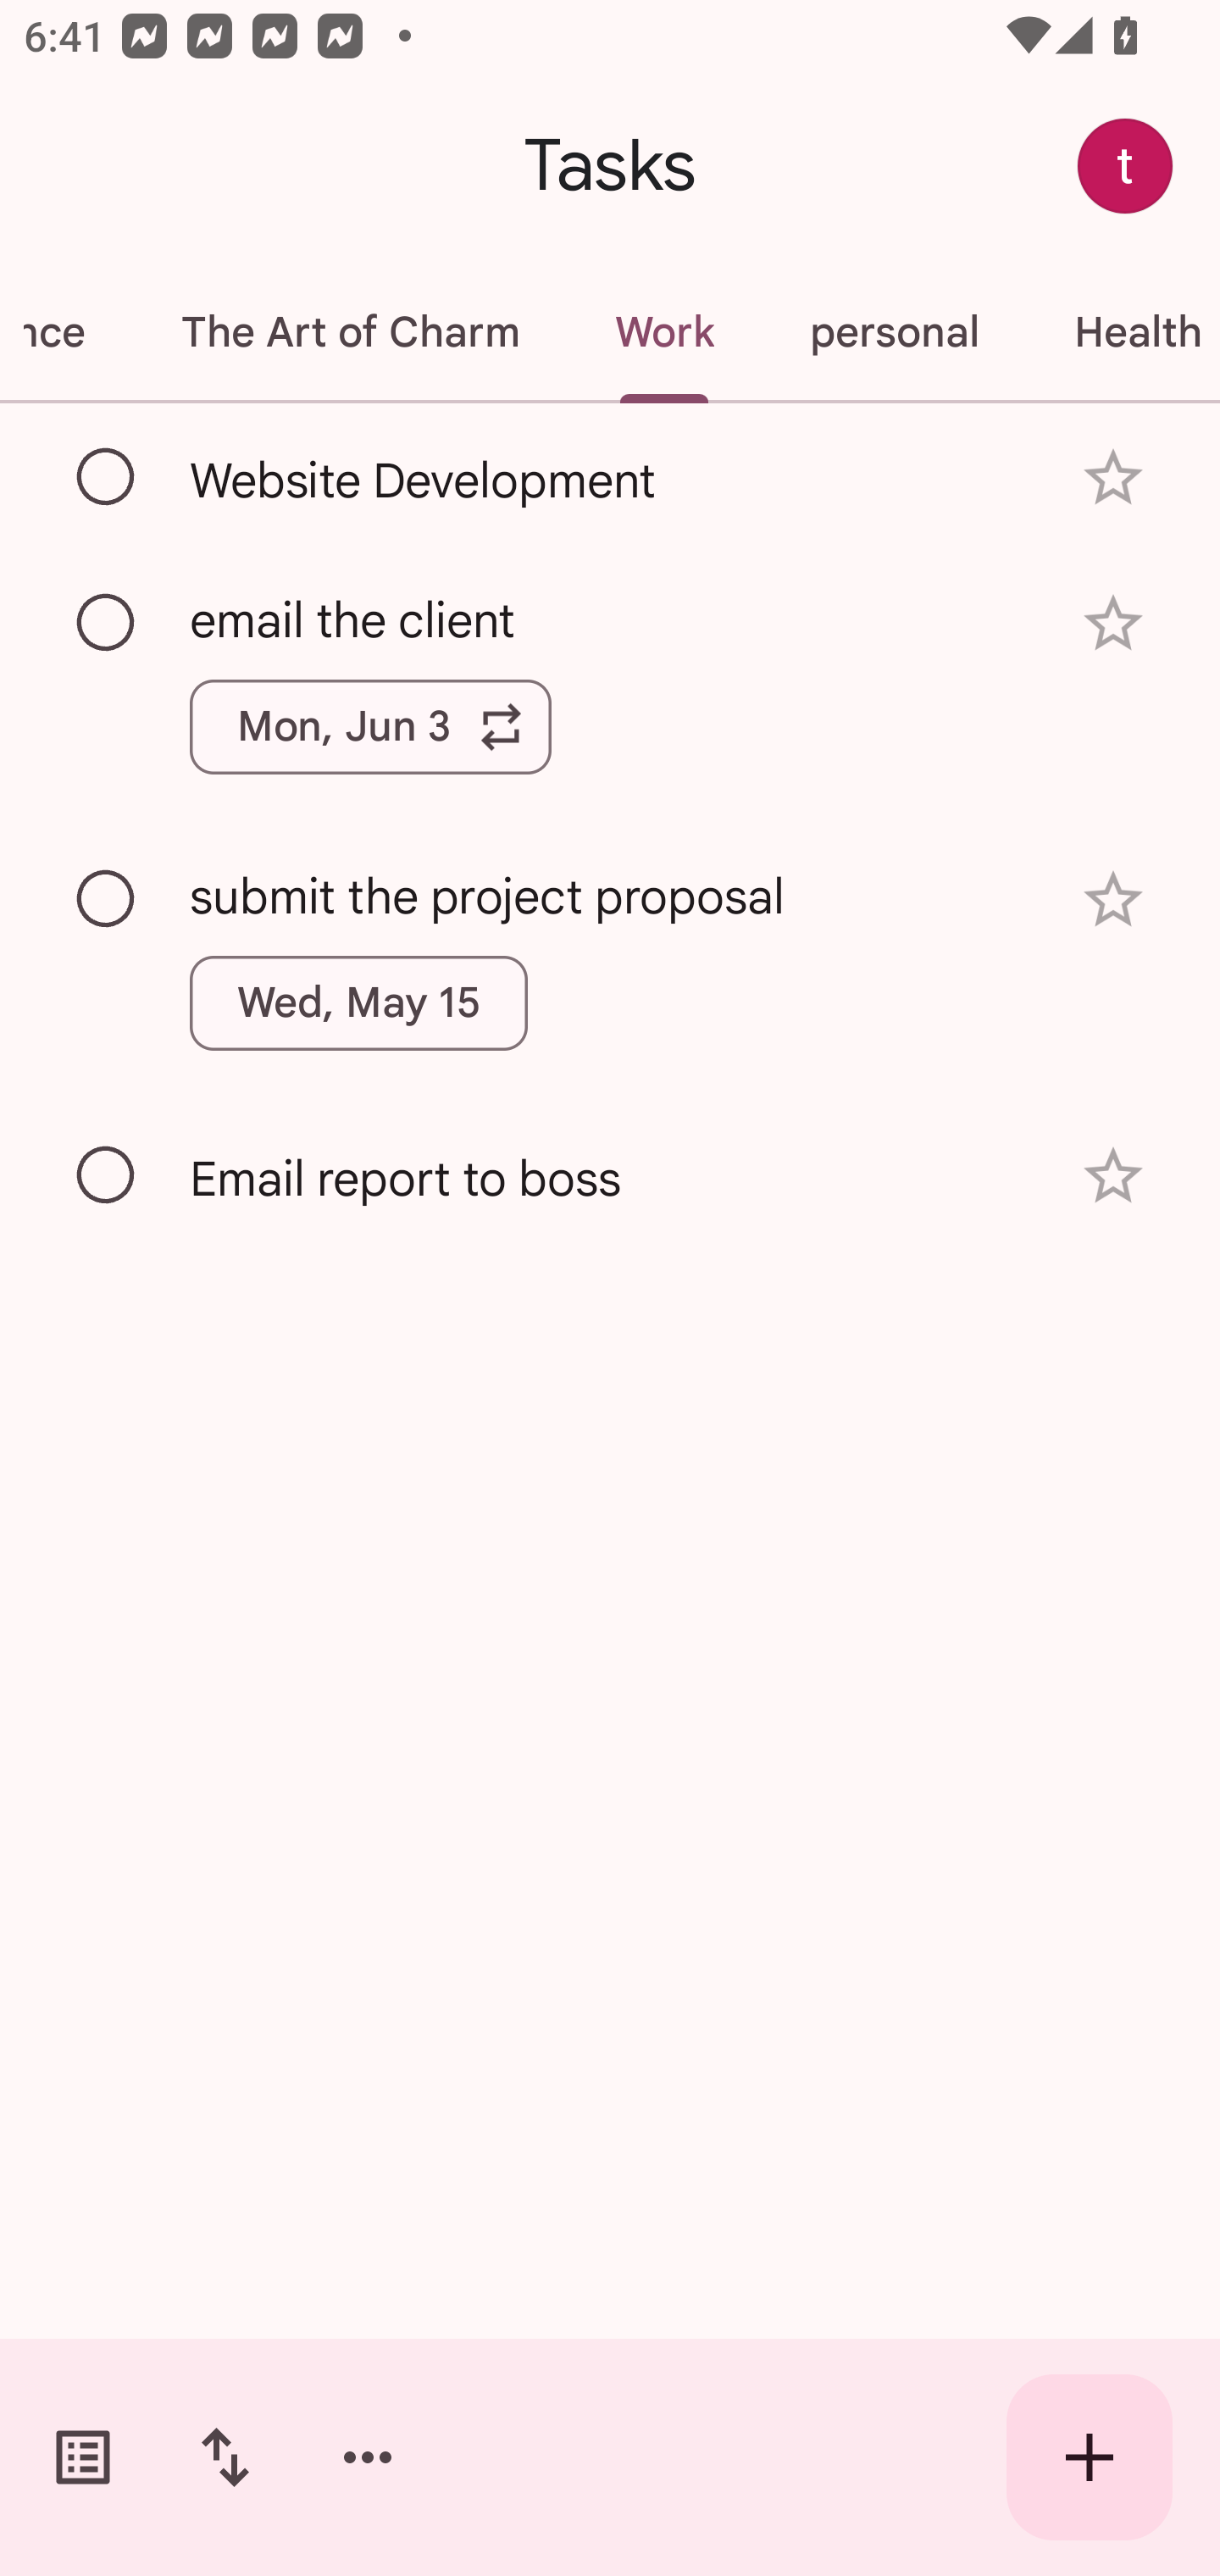 This screenshot has width=1220, height=2576. Describe the element at coordinates (1113, 478) in the screenshot. I see `Add star` at that location.